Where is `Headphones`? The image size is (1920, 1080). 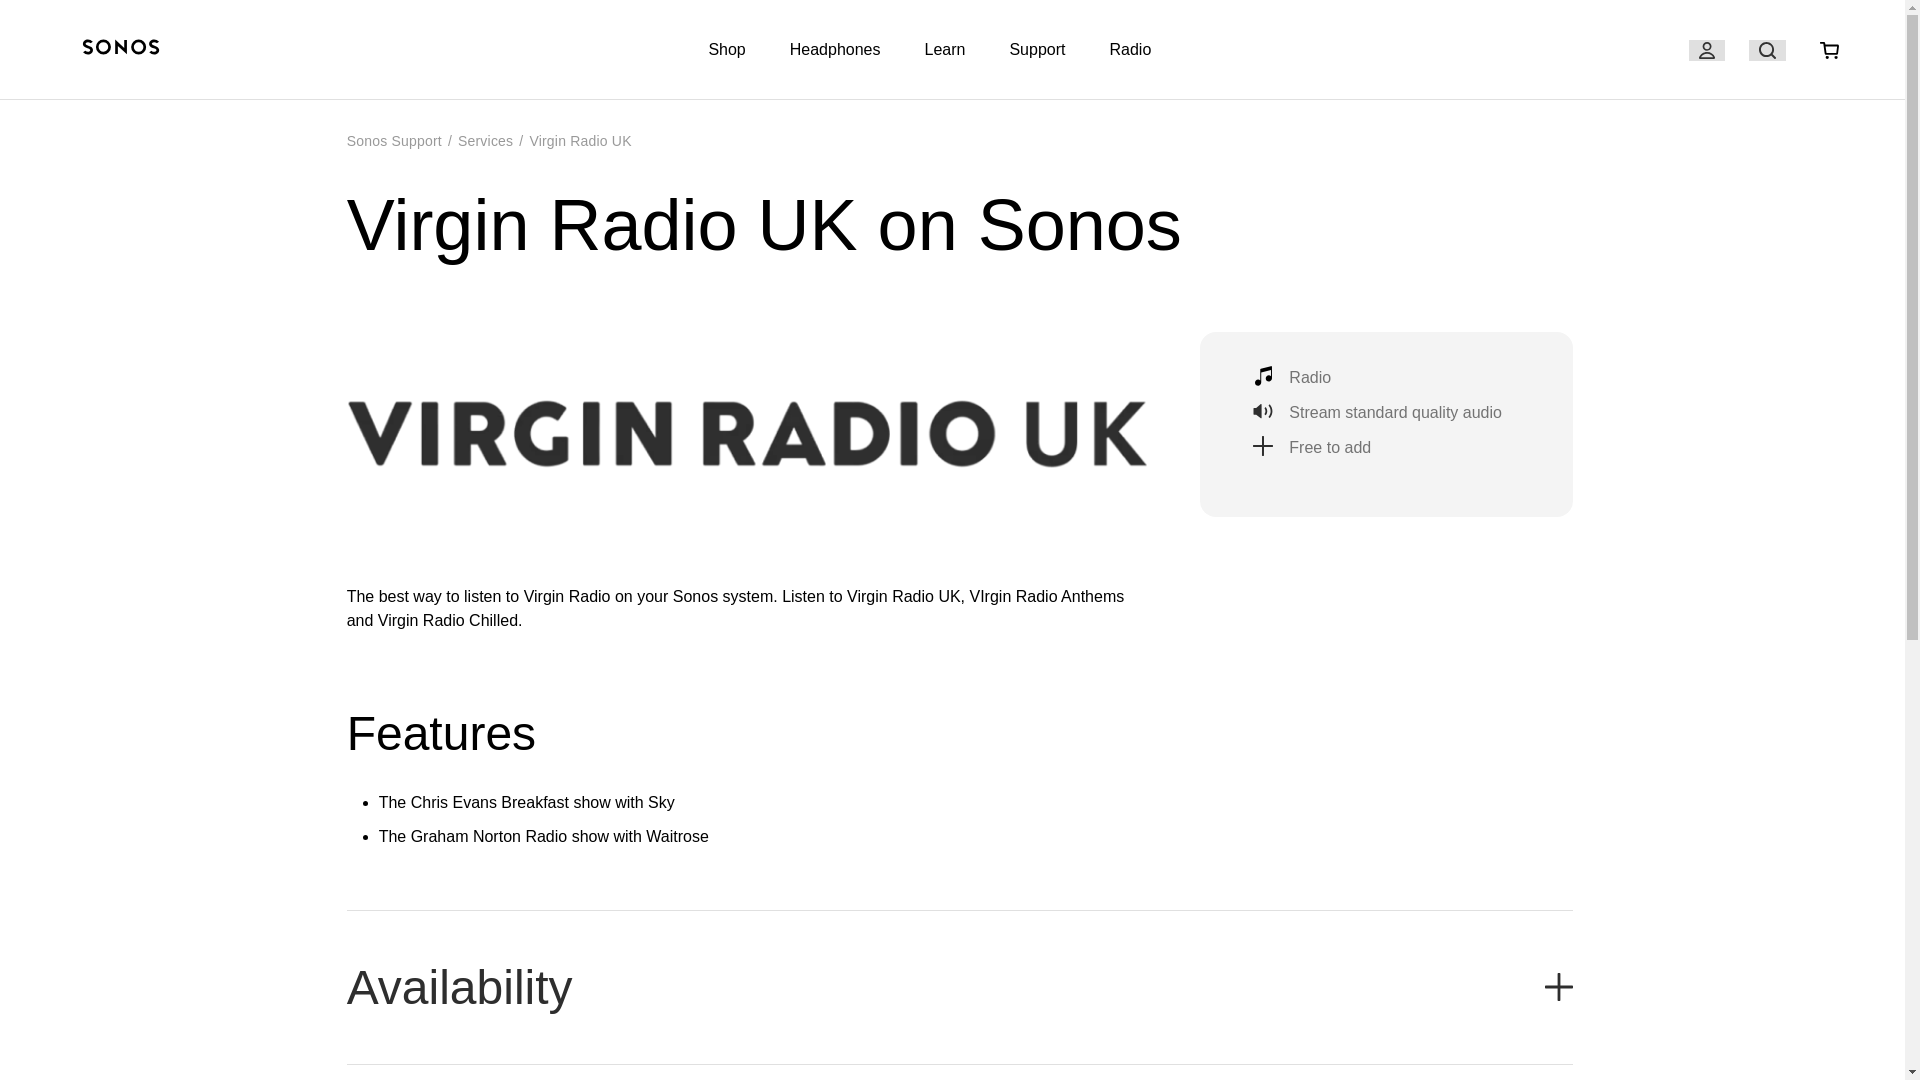 Headphones is located at coordinates (835, 50).